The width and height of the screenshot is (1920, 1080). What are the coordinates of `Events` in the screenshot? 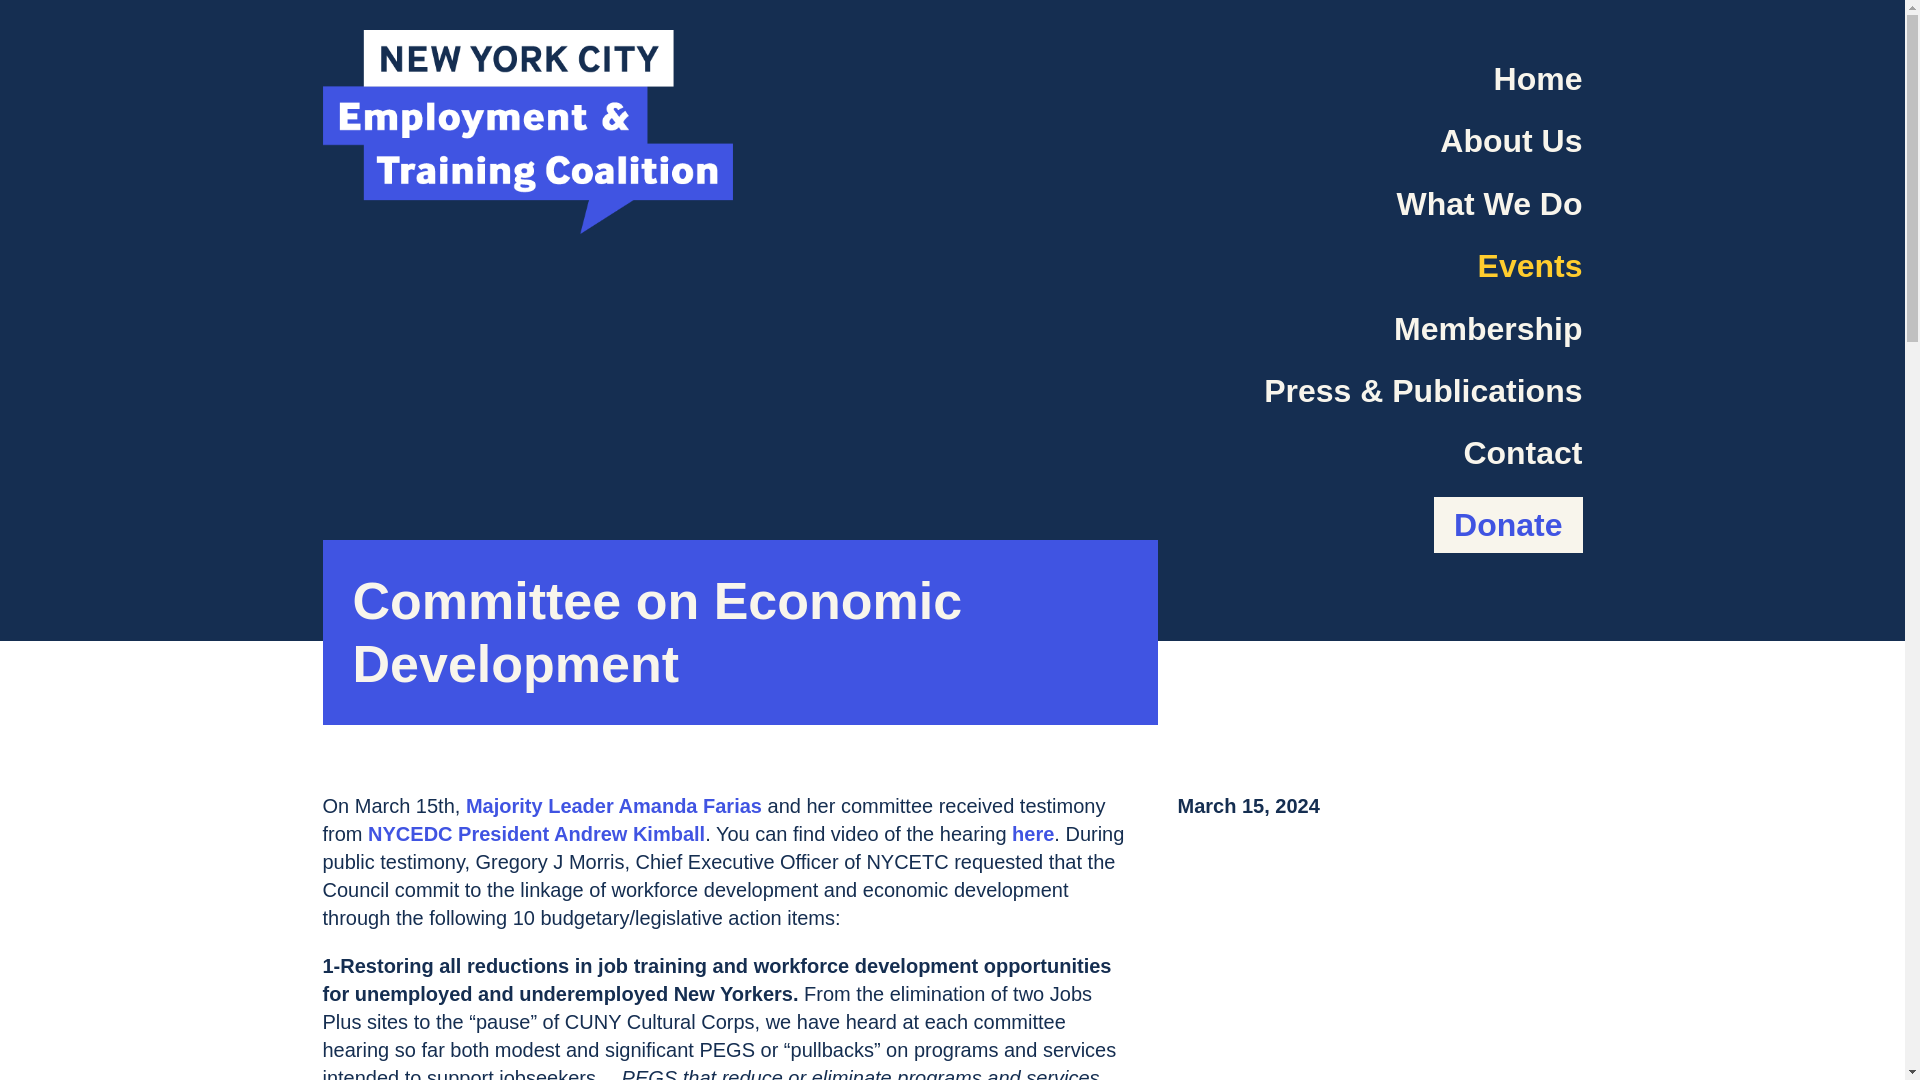 It's located at (1530, 266).